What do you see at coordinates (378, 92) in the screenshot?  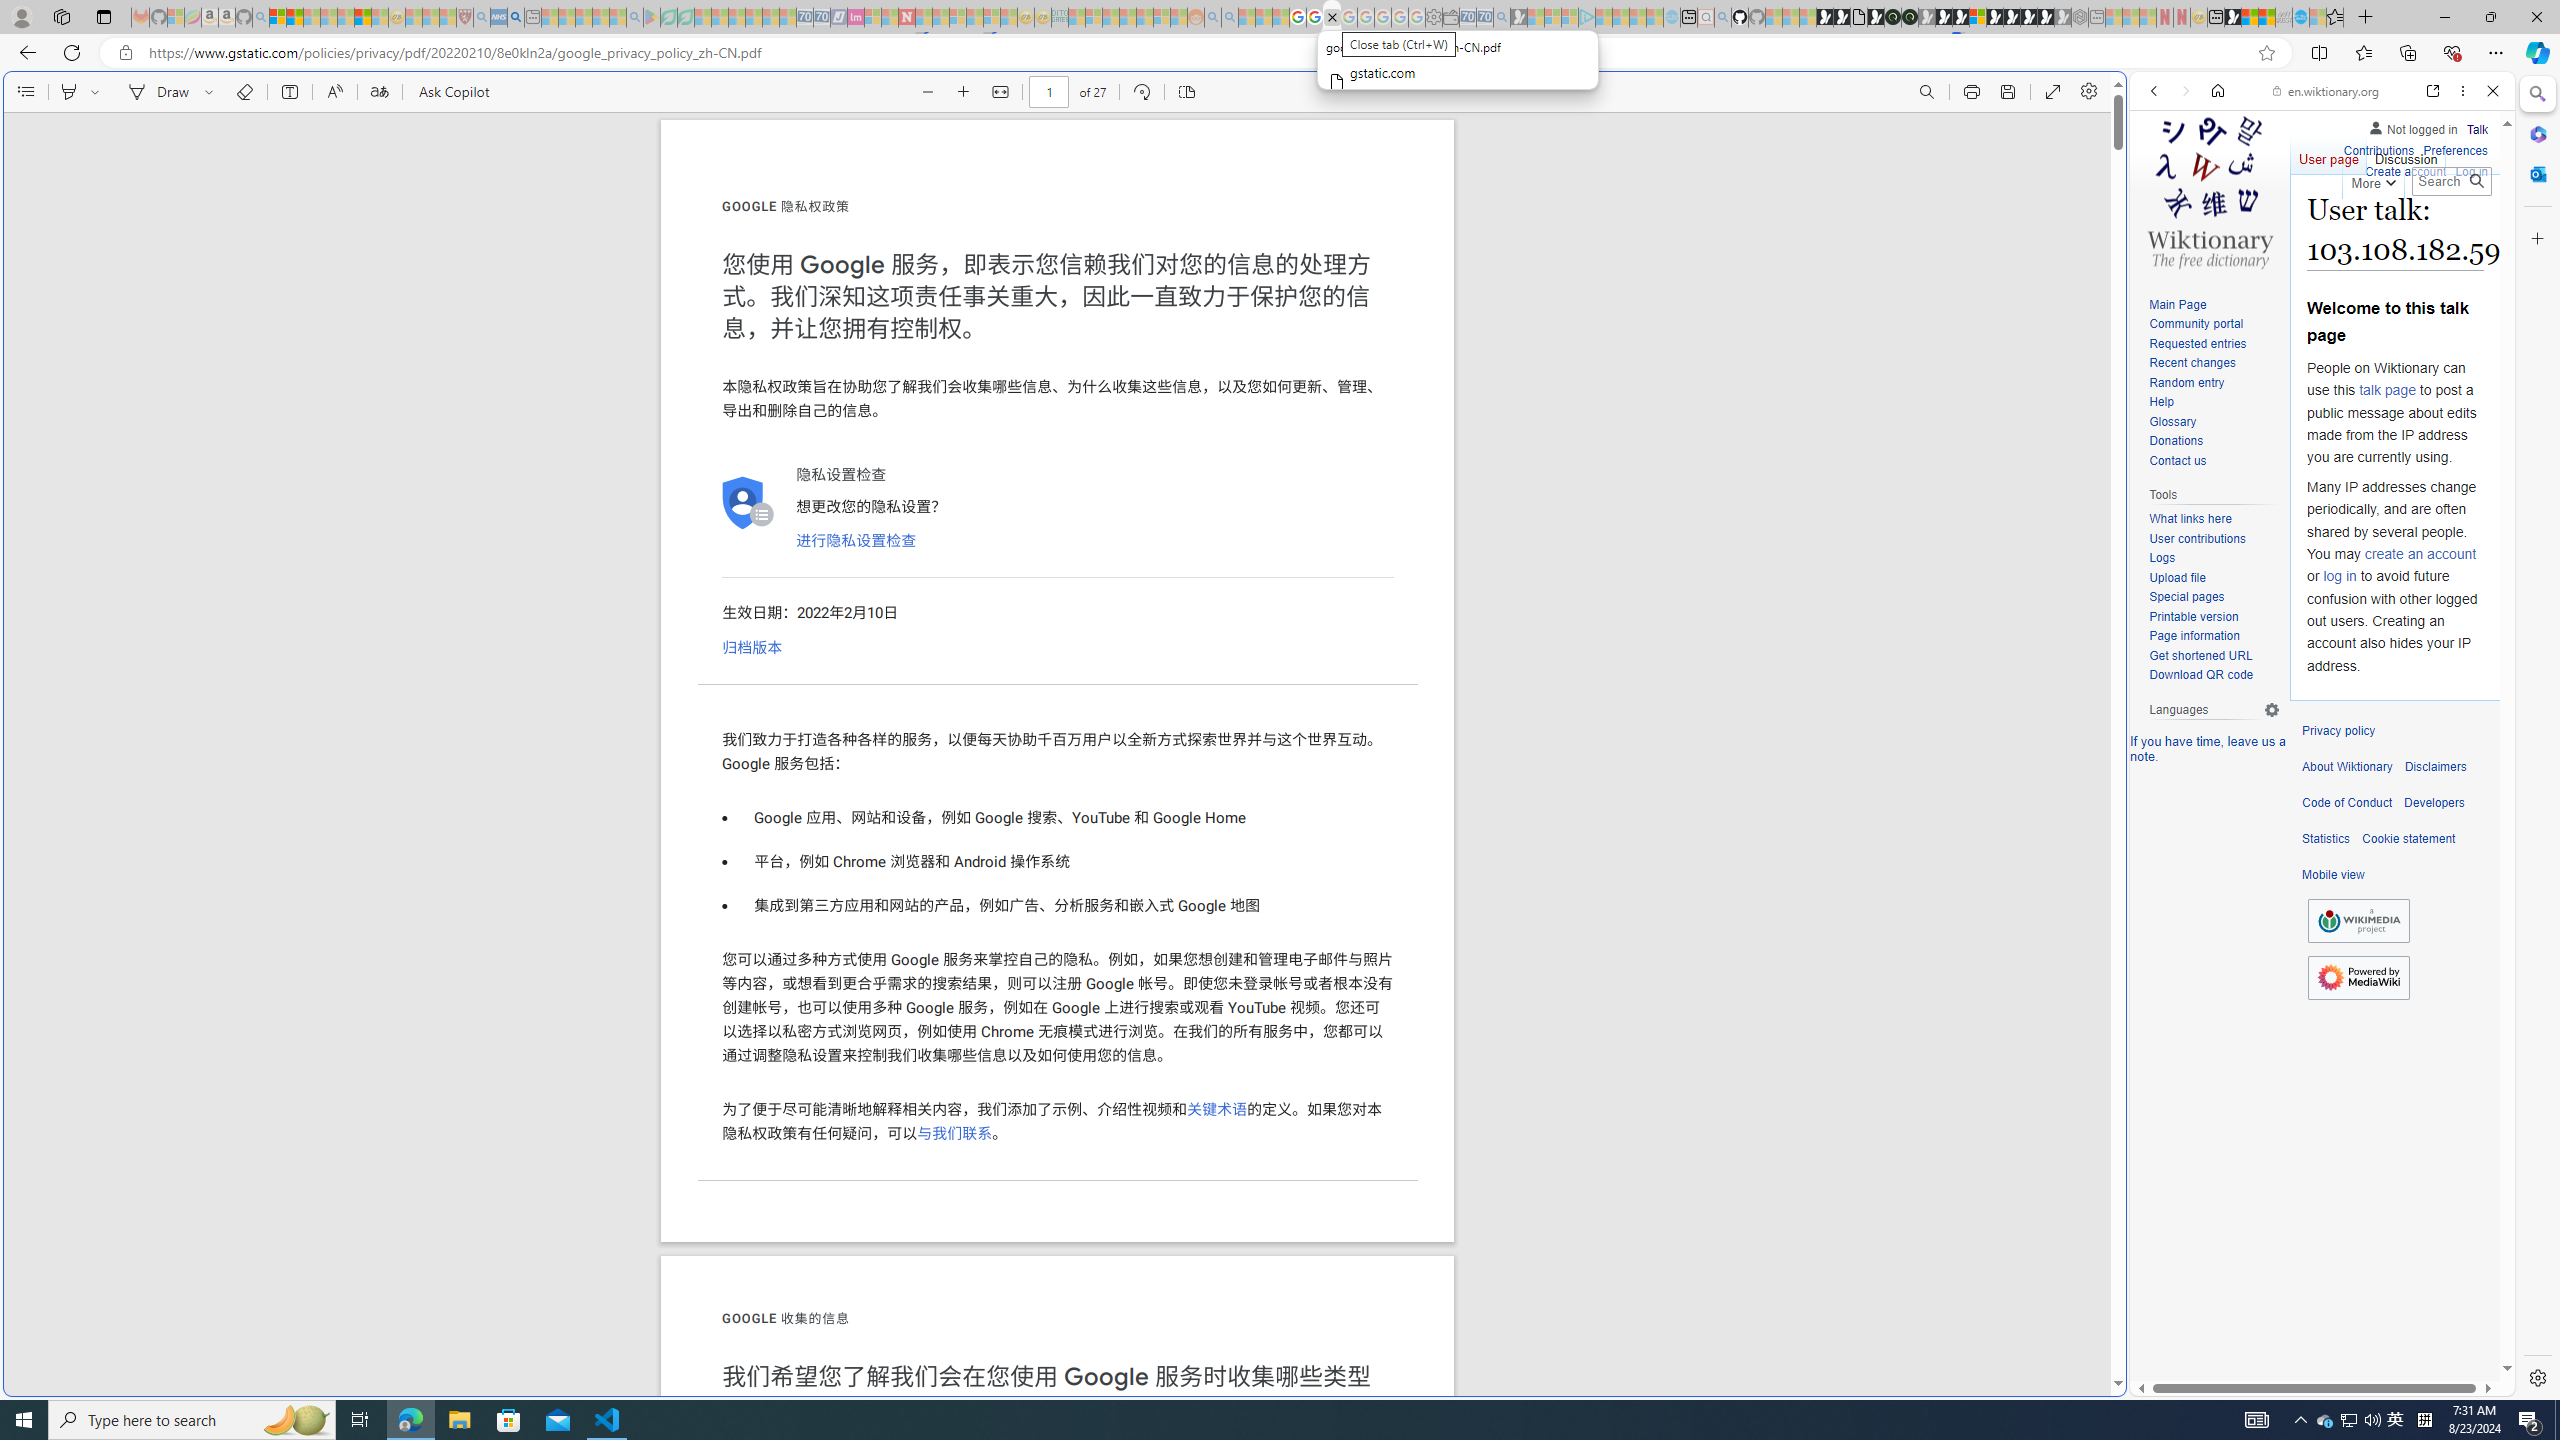 I see `Translate` at bounding box center [378, 92].